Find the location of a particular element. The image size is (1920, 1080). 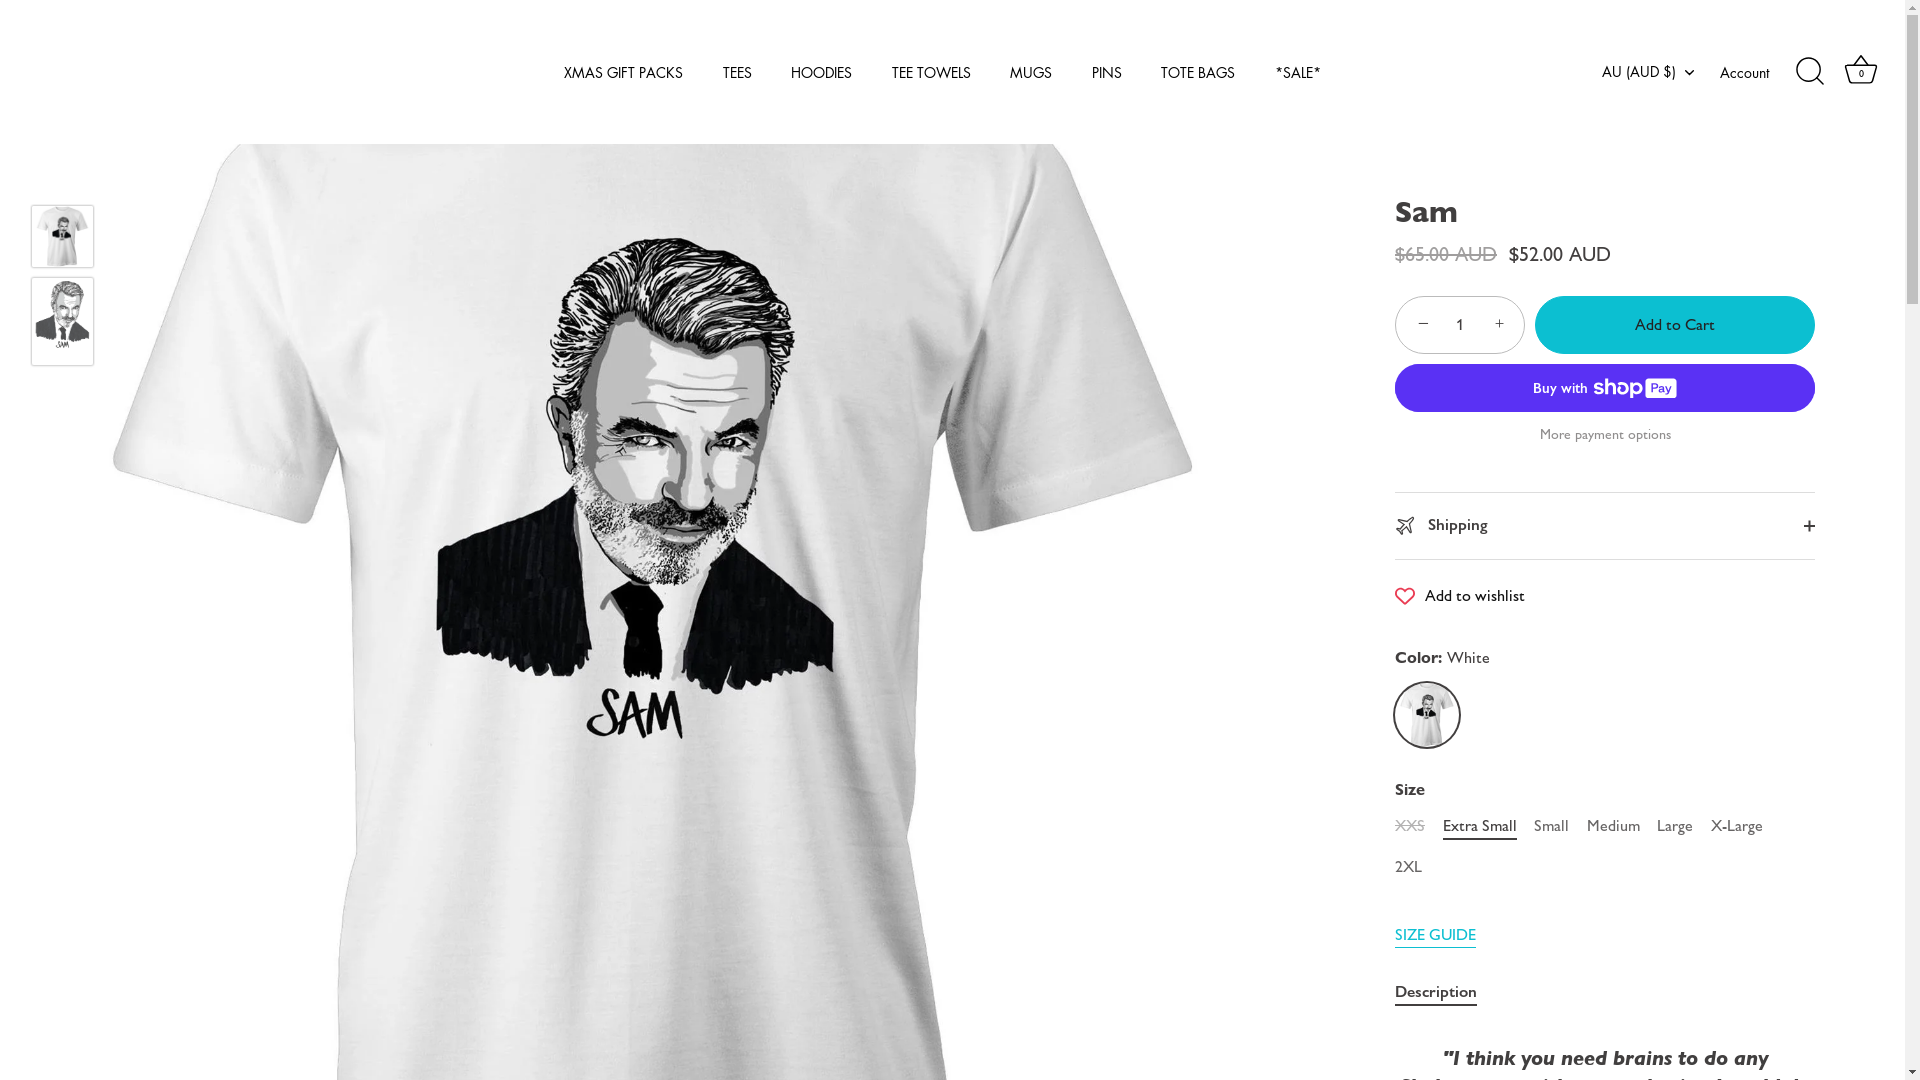

TEES is located at coordinates (737, 72).